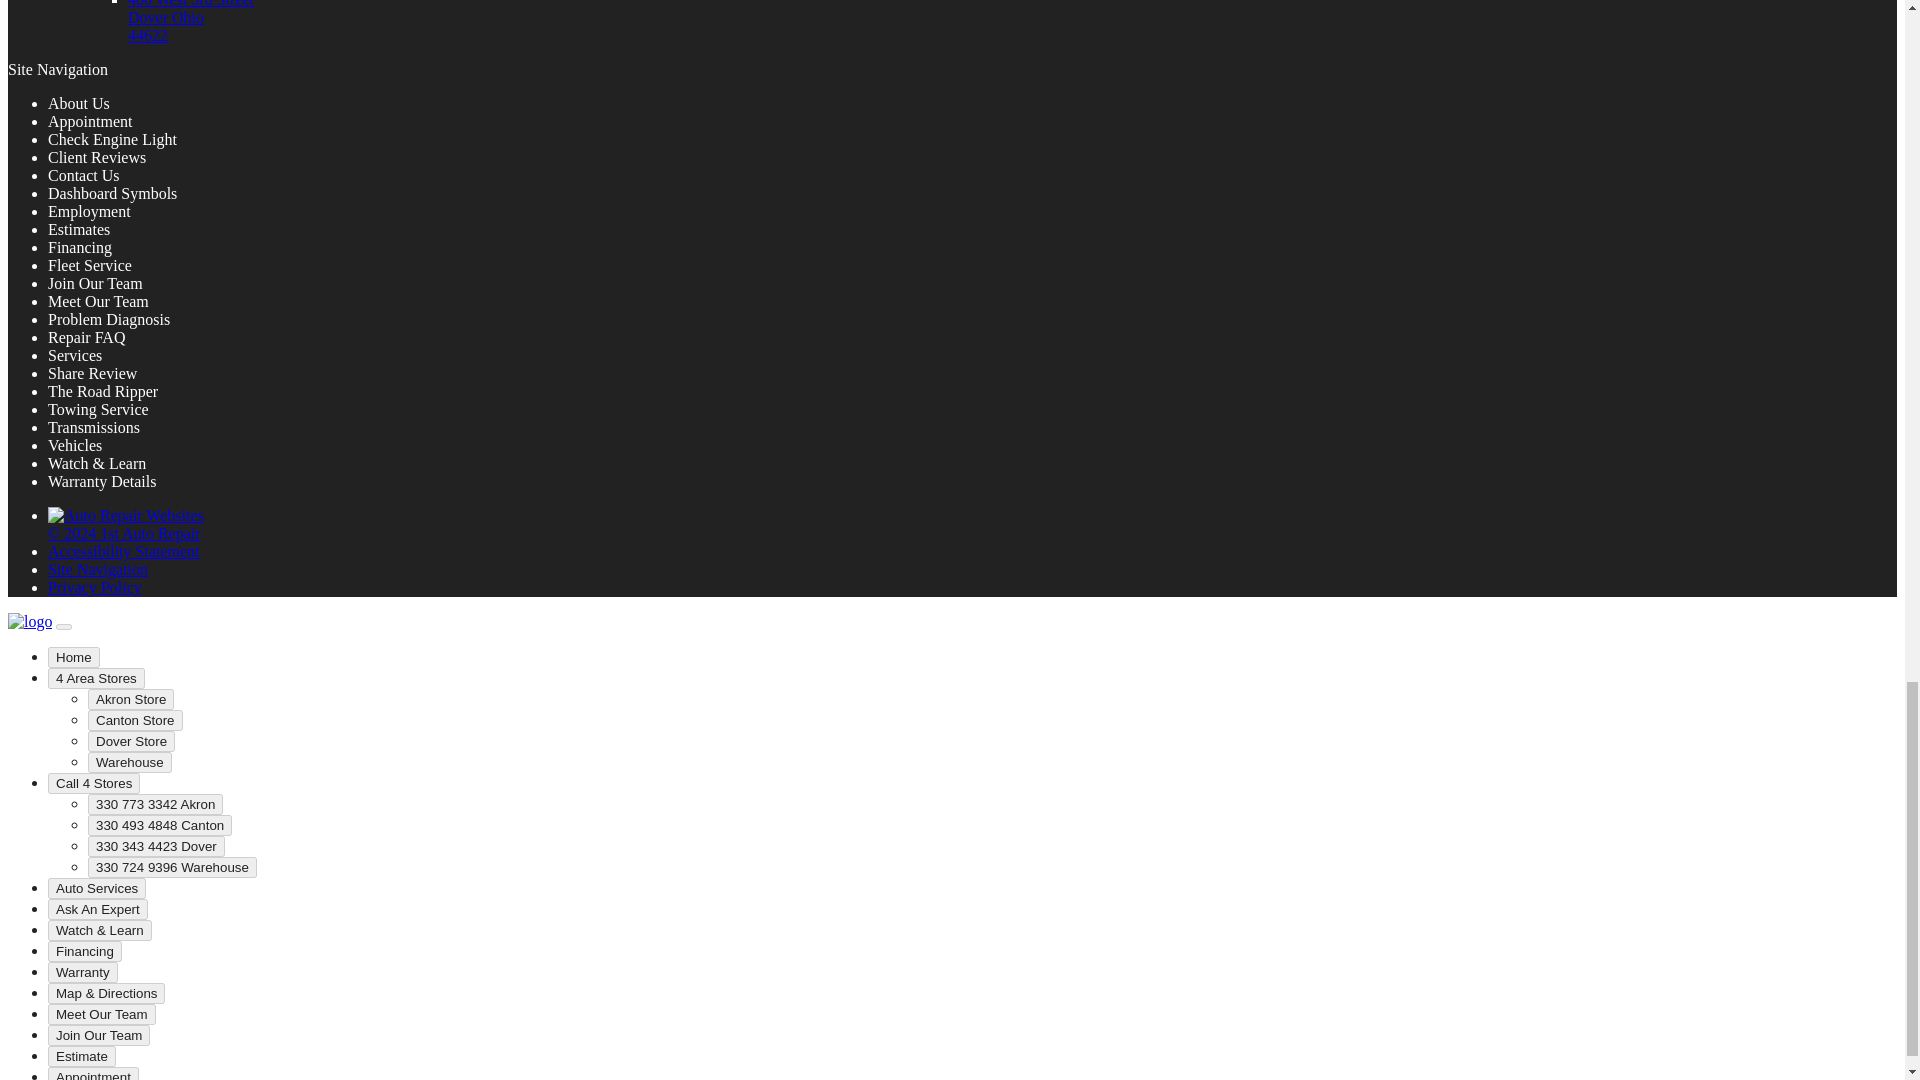 Image resolution: width=1920 pixels, height=1080 pixels. What do you see at coordinates (190, 22) in the screenshot?
I see `Dover Transmission Shop` at bounding box center [190, 22].